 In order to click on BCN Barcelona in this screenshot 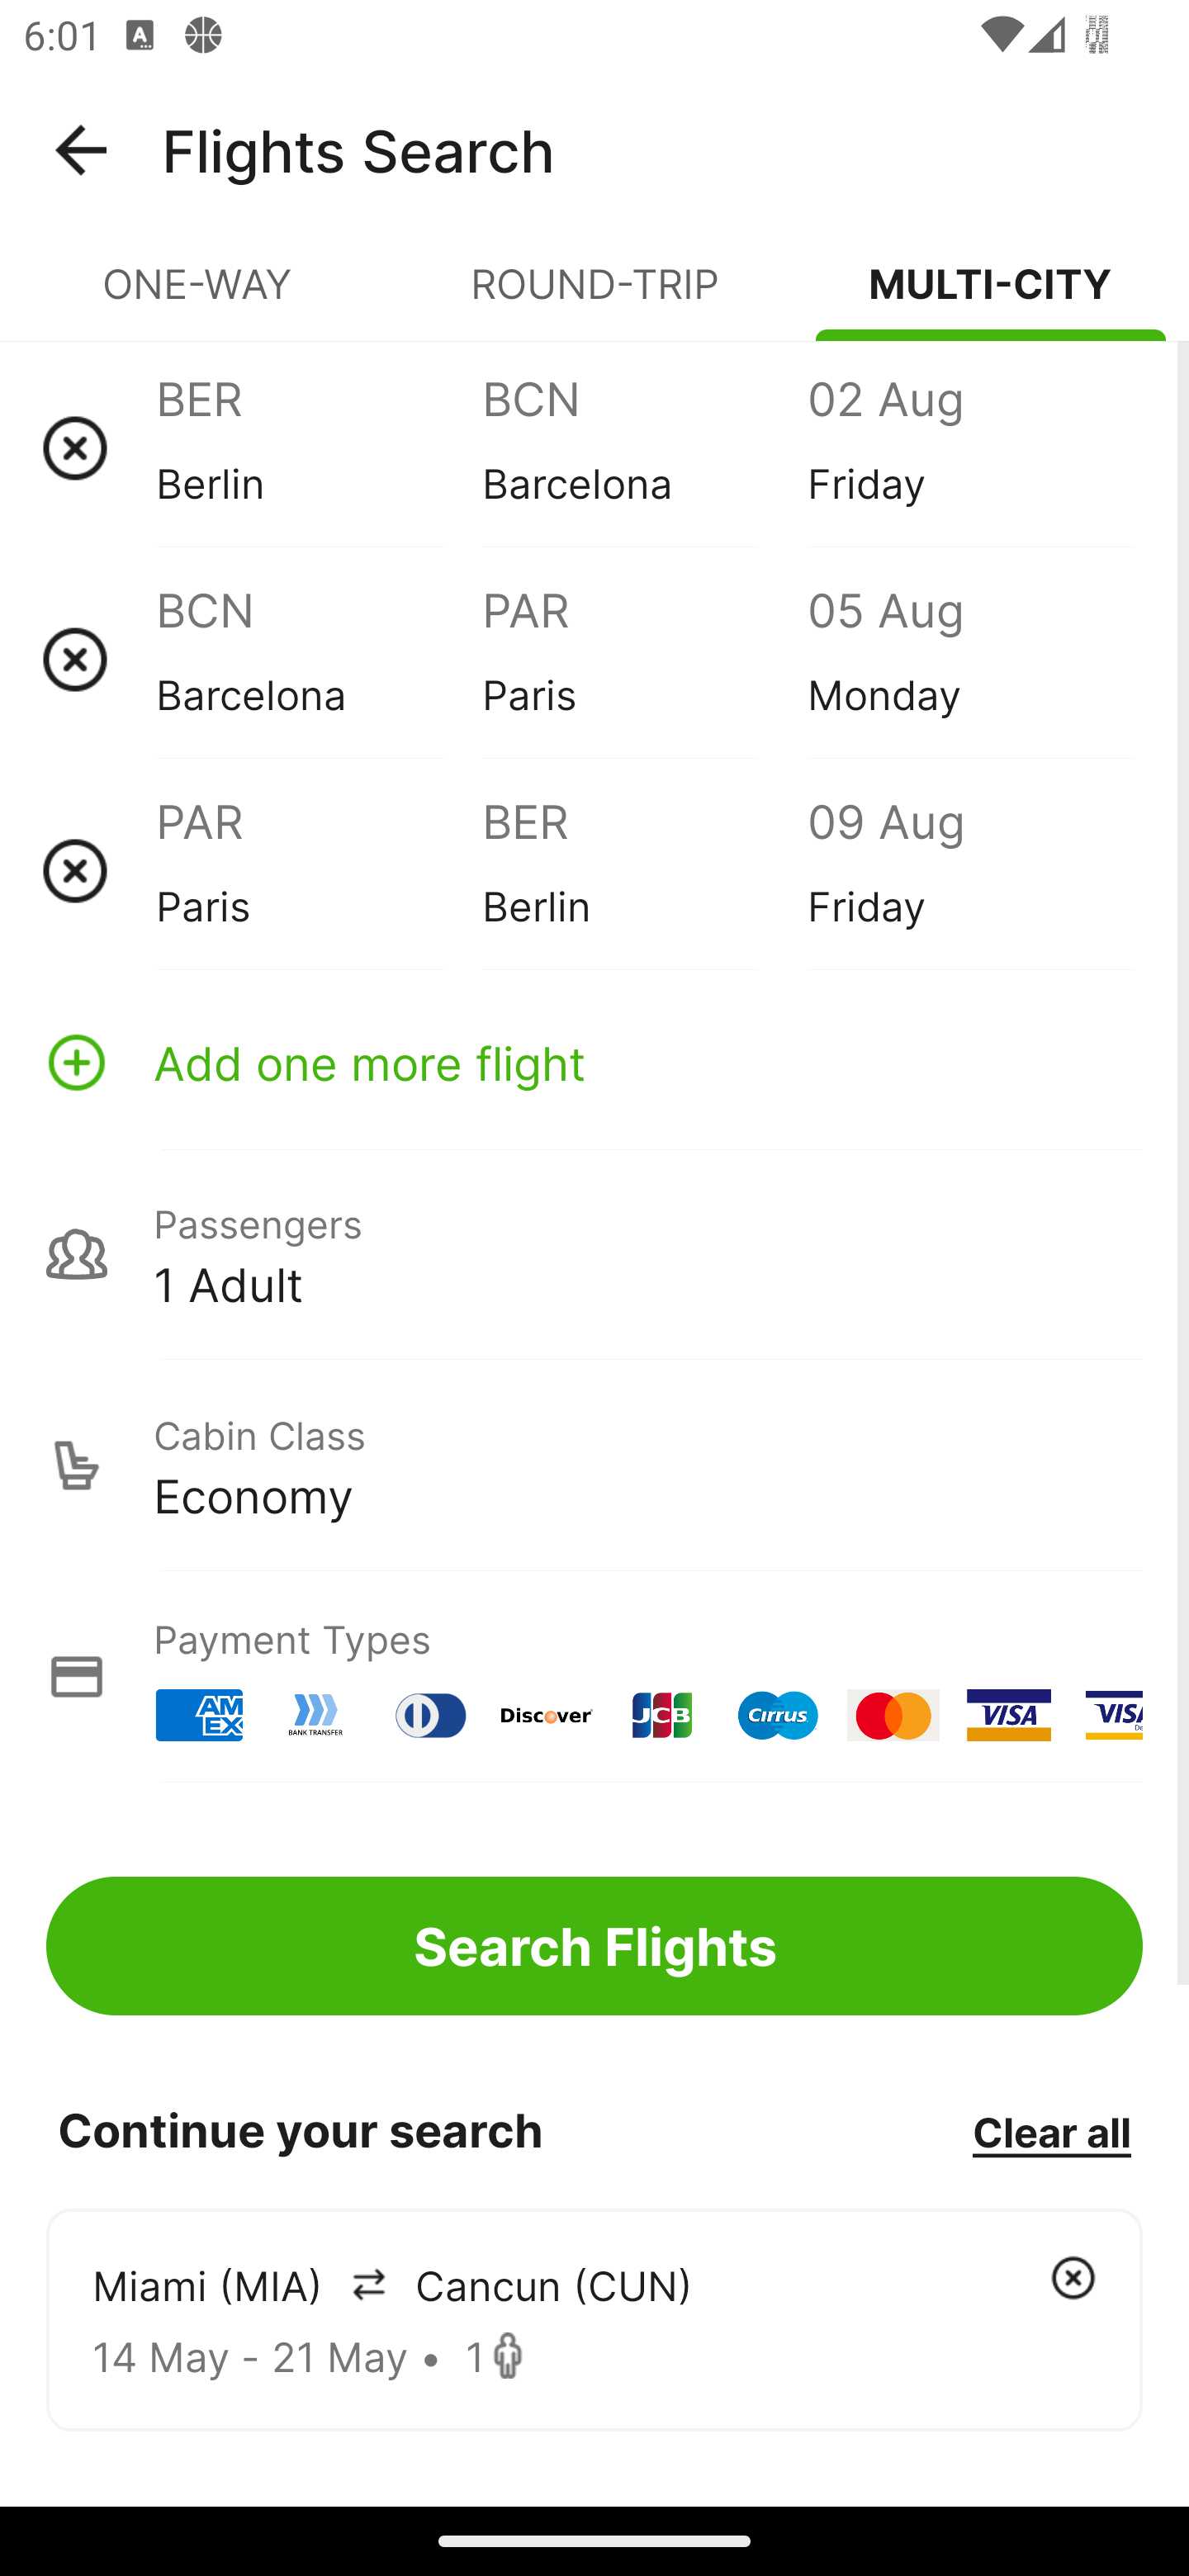, I will do `click(319, 659)`.